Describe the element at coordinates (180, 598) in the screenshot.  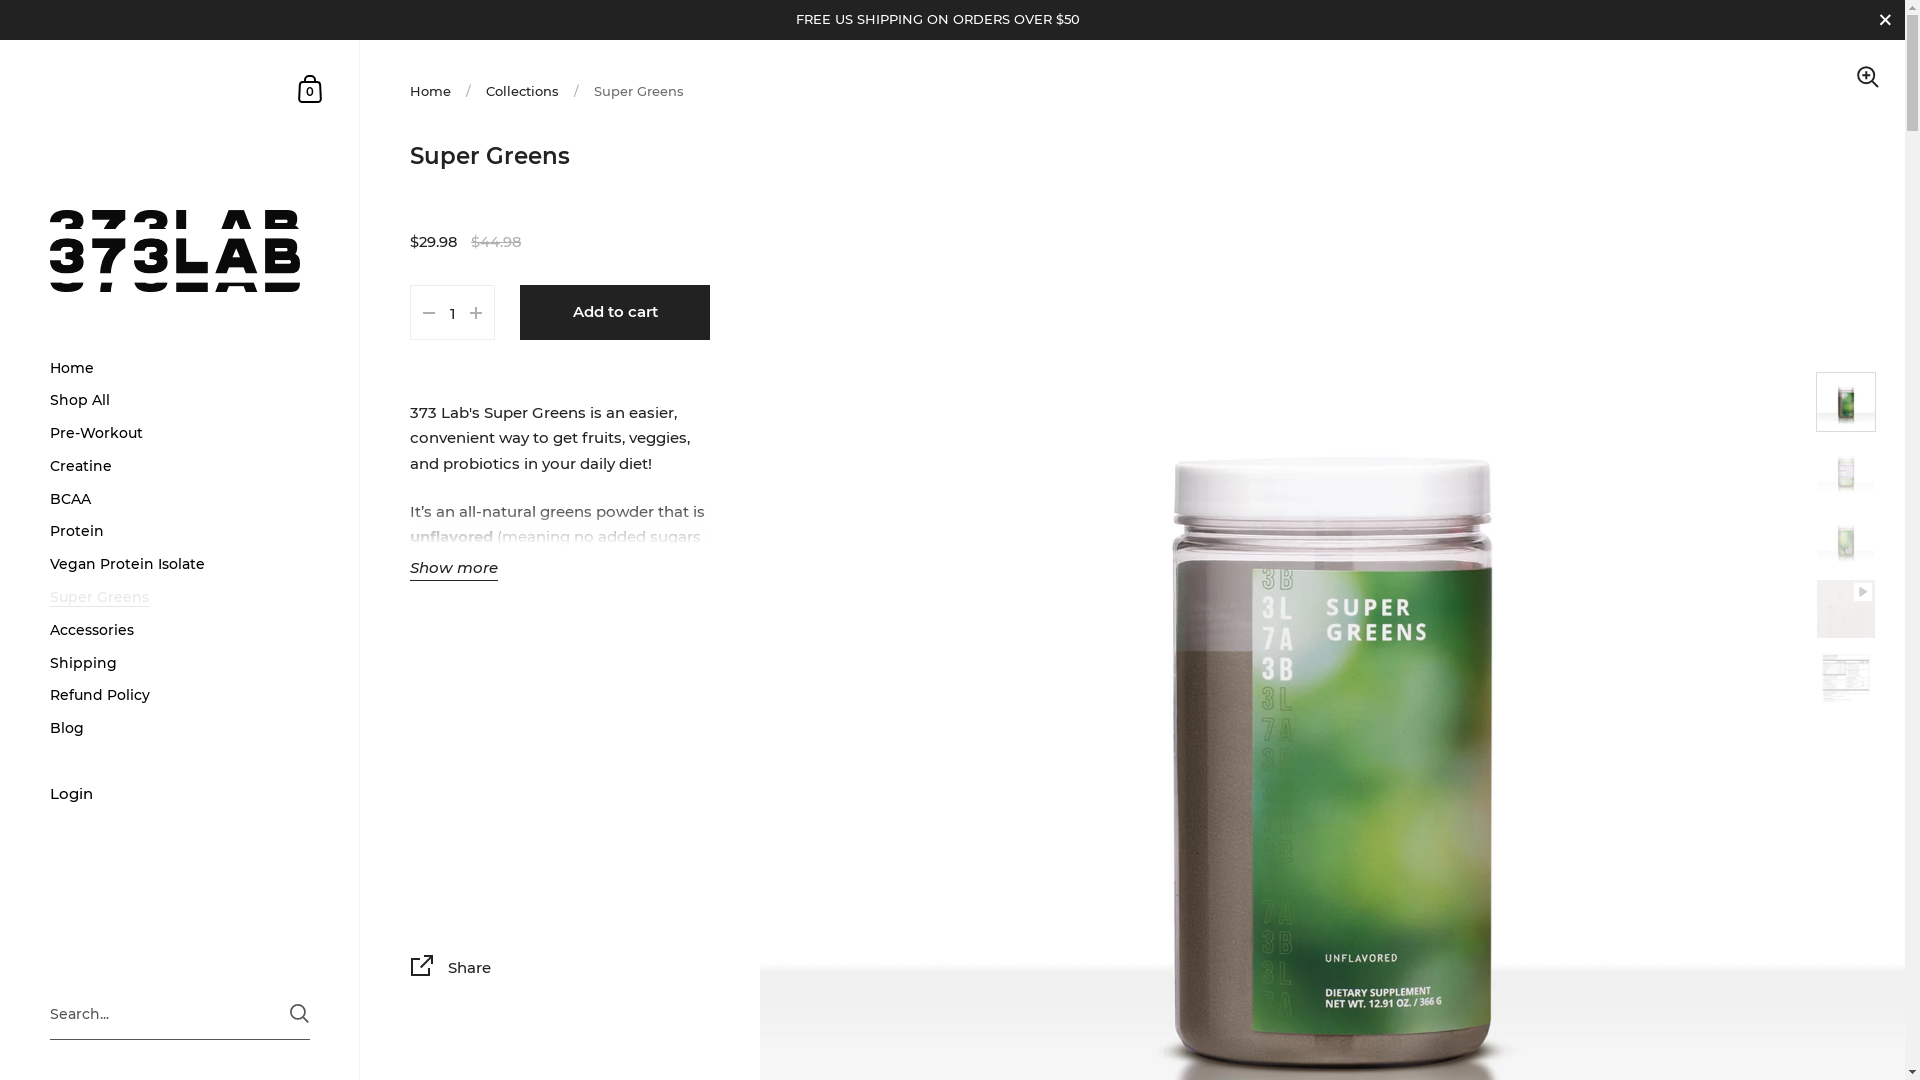
I see `Super Greens` at that location.